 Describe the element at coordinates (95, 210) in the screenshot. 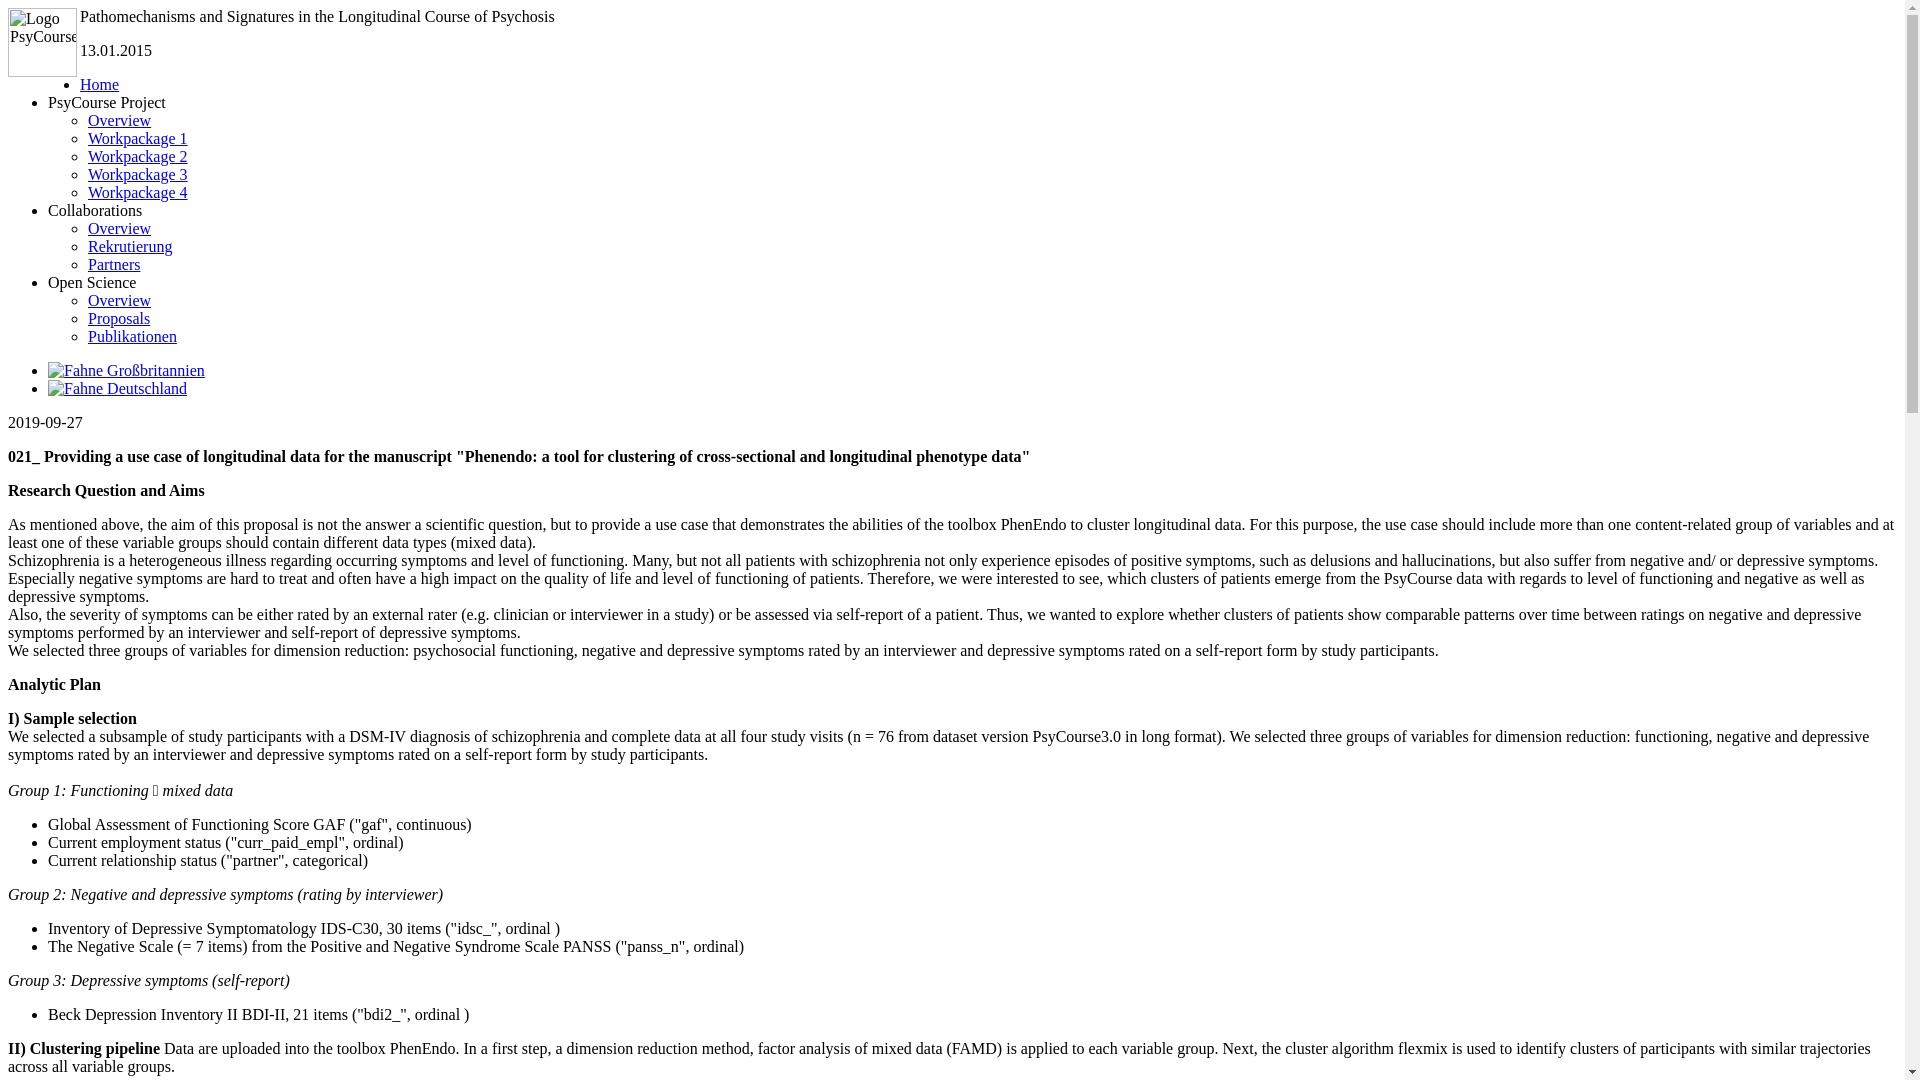

I see `Collaborations` at that location.